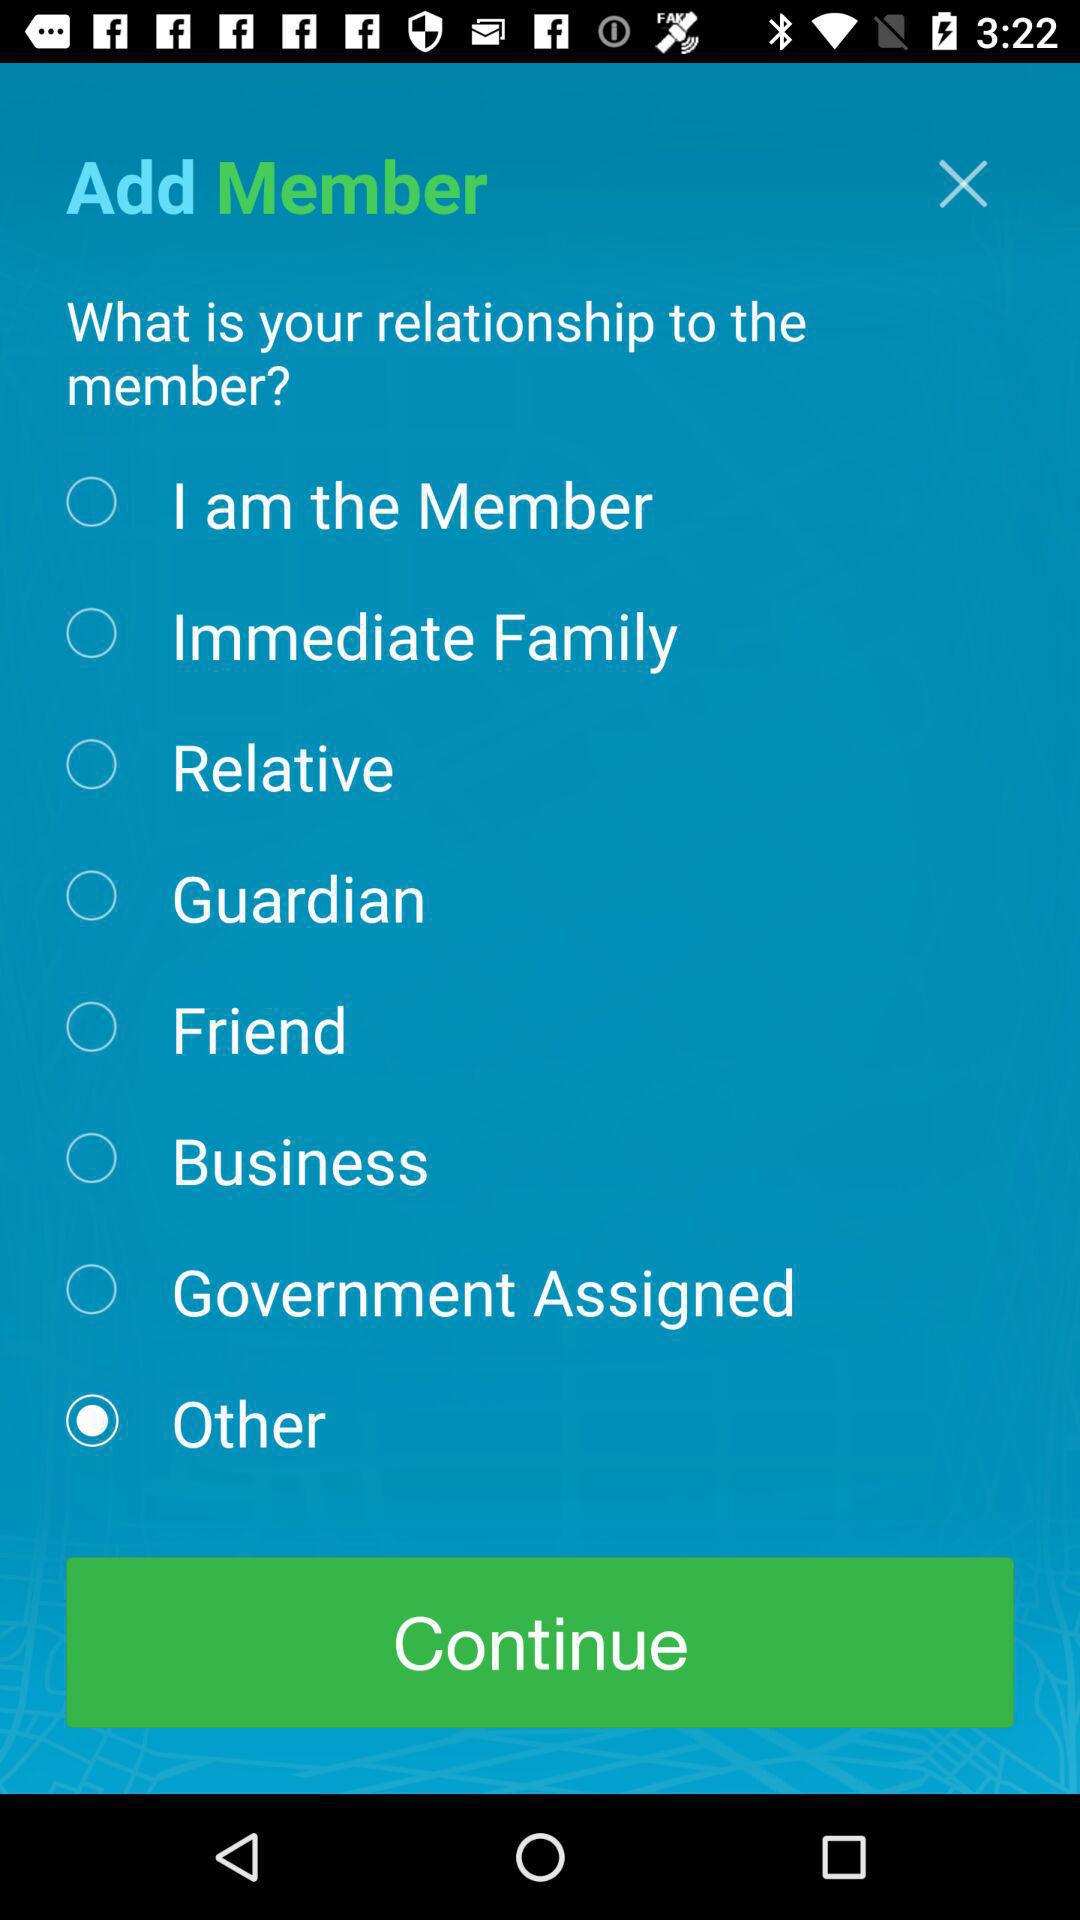  I want to click on launch the item below i am the, so click(424, 633).